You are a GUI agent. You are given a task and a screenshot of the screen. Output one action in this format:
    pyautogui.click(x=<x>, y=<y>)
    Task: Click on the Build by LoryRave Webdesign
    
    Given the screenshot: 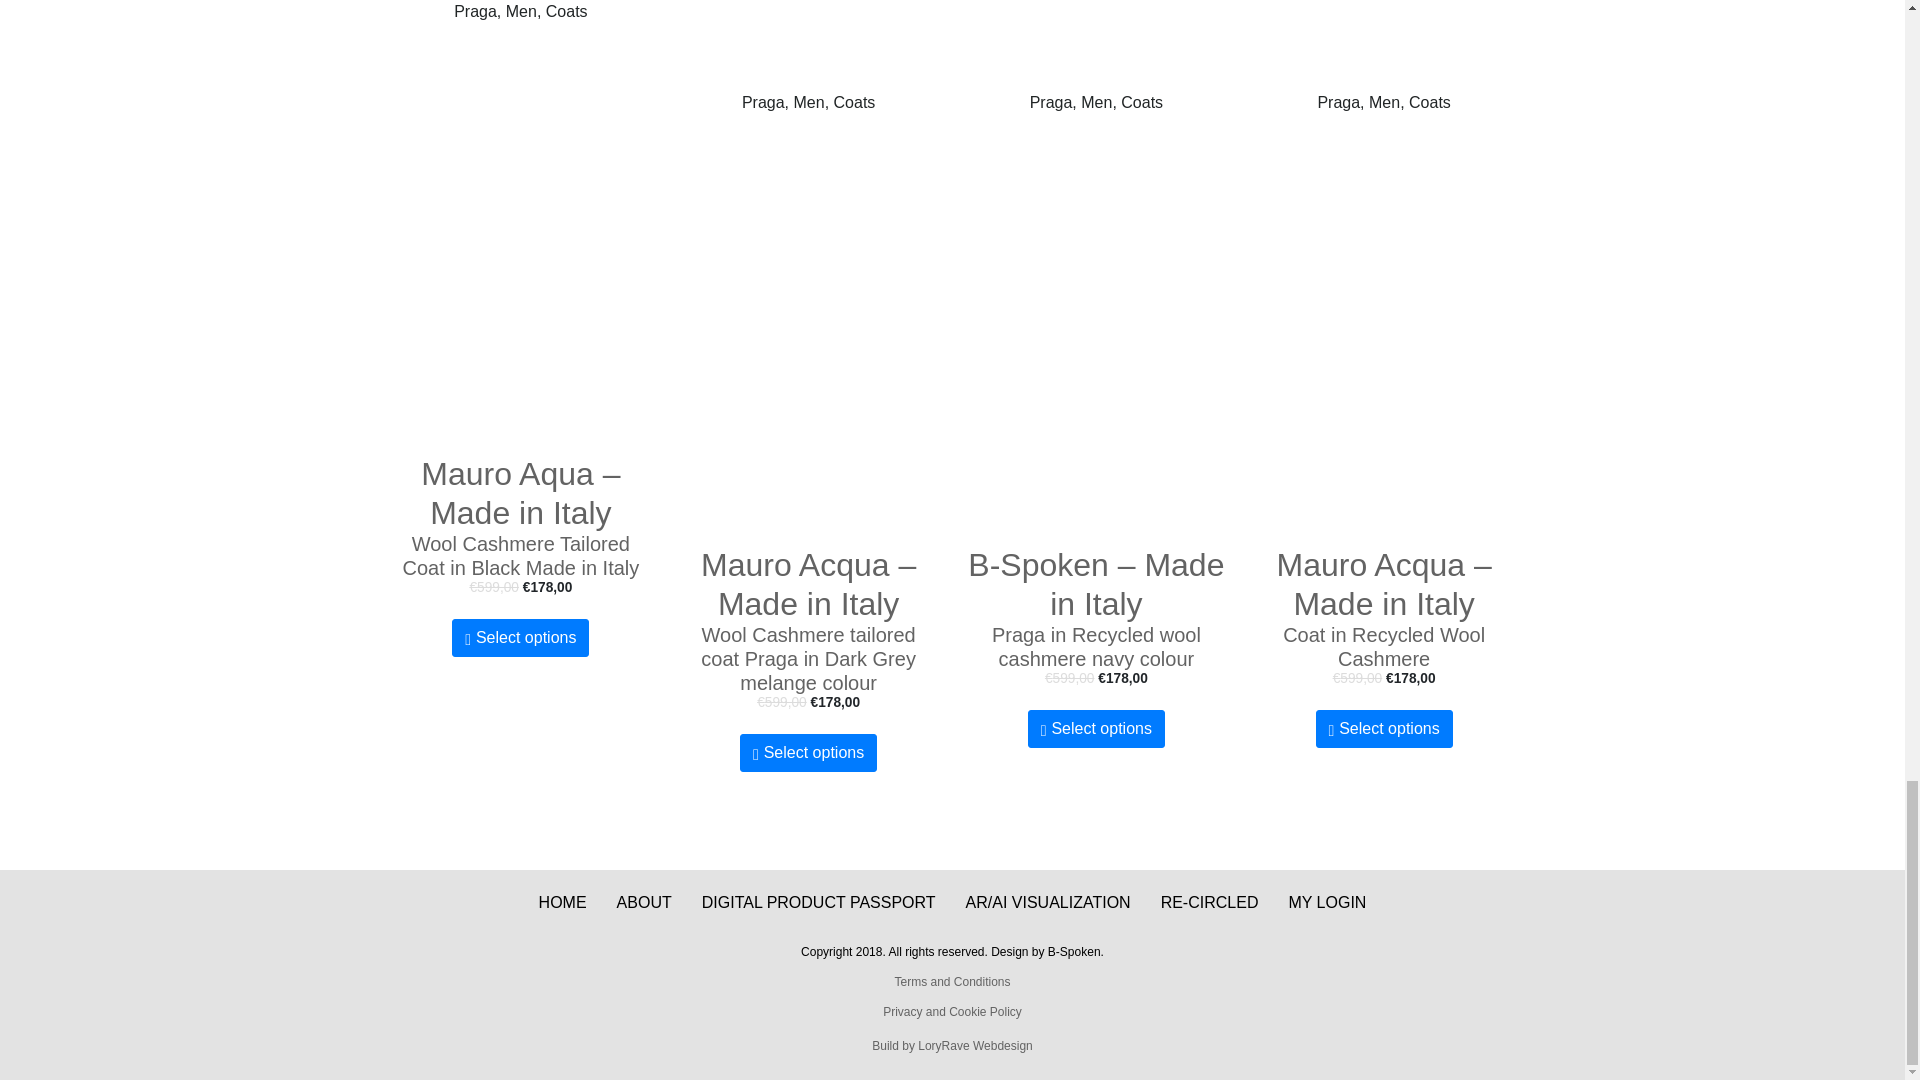 What is the action you would take?
    pyautogui.click(x=952, y=1046)
    